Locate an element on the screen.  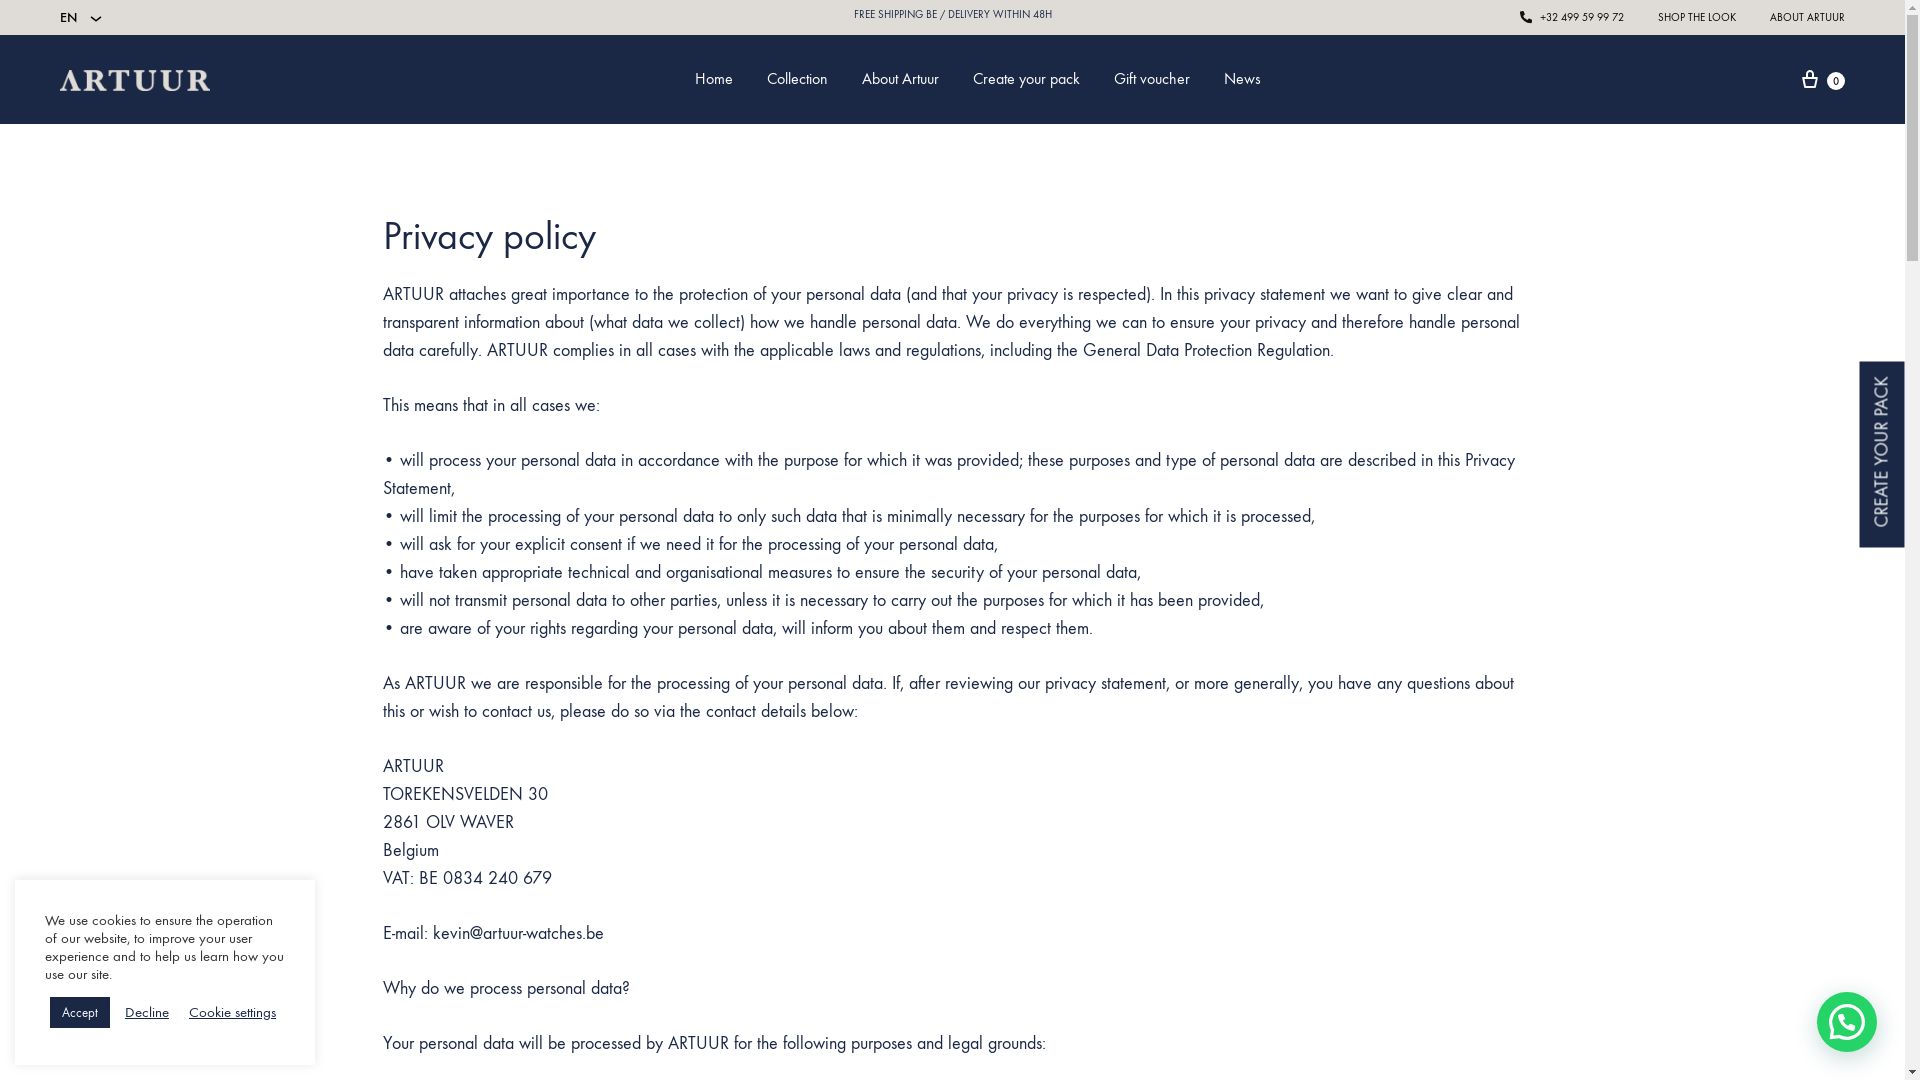
Cookie settings is located at coordinates (232, 1013).